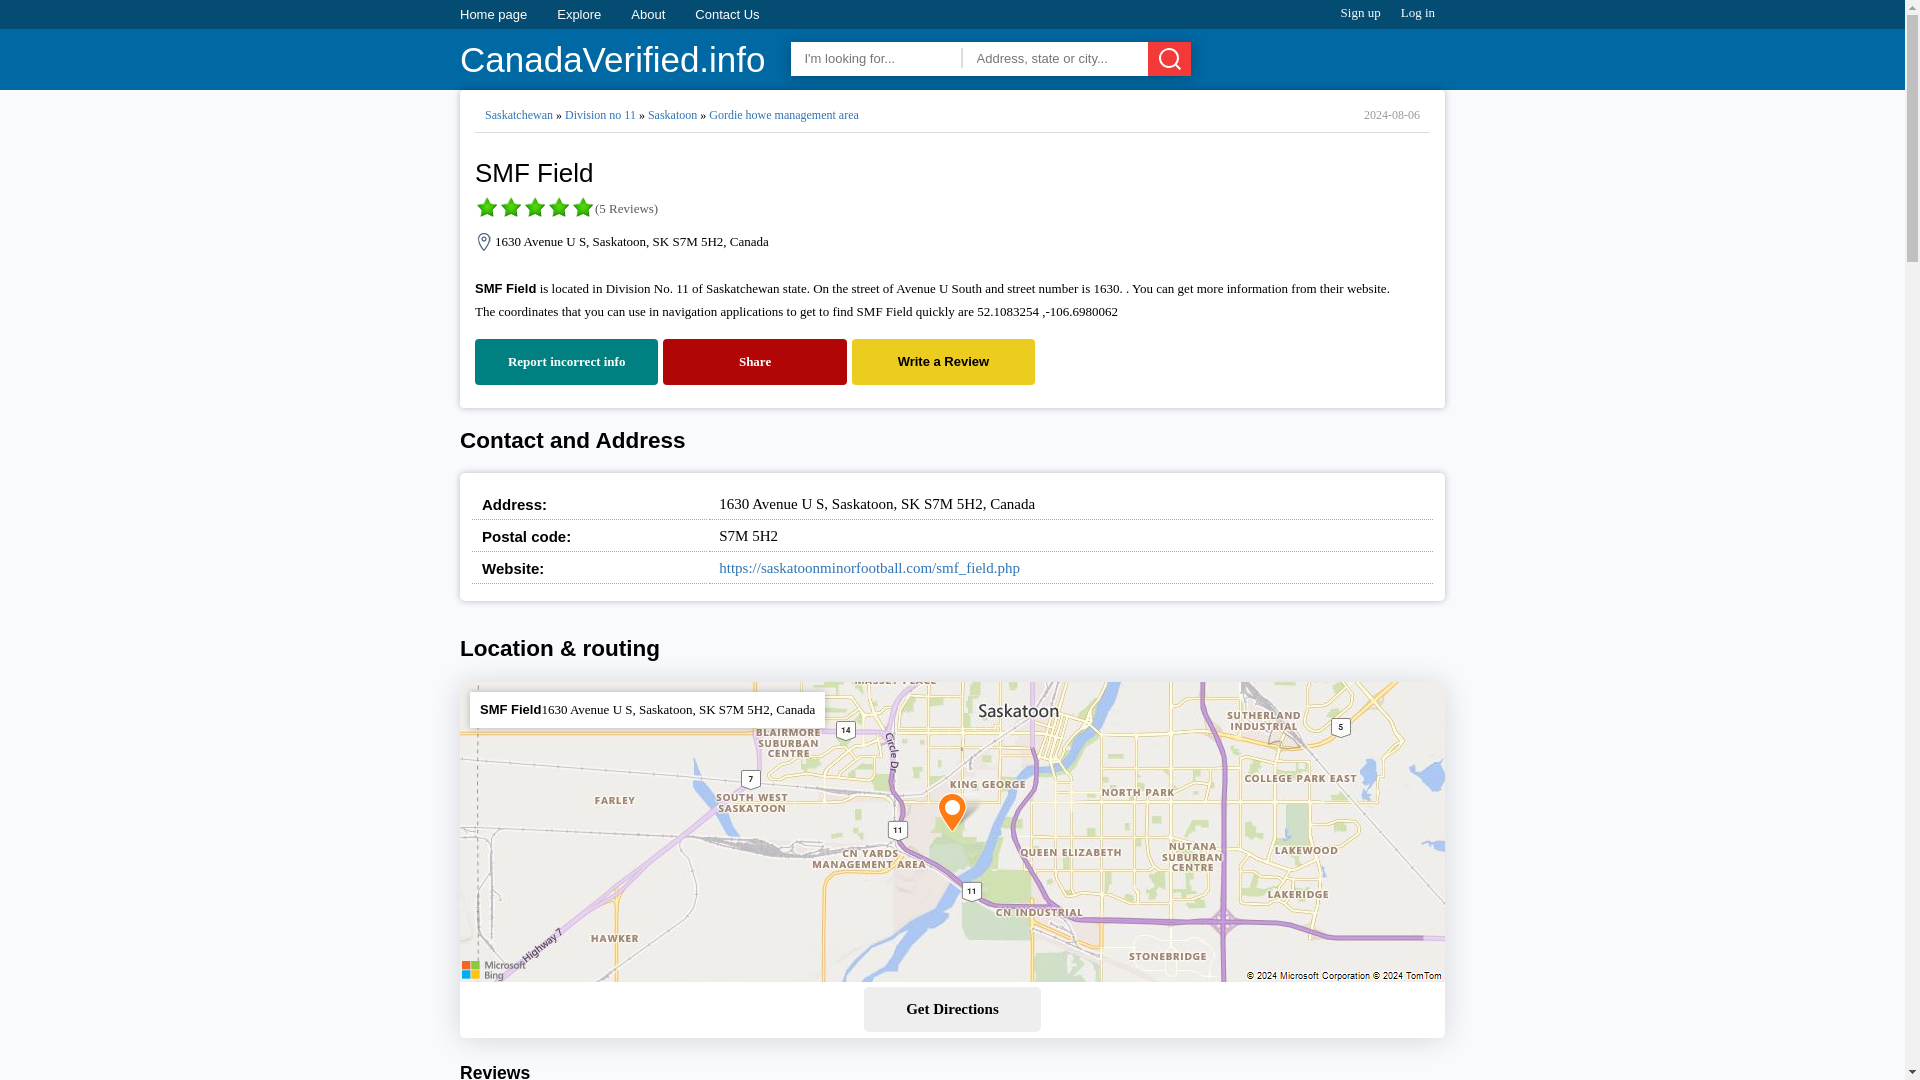 The image size is (1920, 1080). Describe the element at coordinates (672, 115) in the screenshot. I see `Saskatoon` at that location.